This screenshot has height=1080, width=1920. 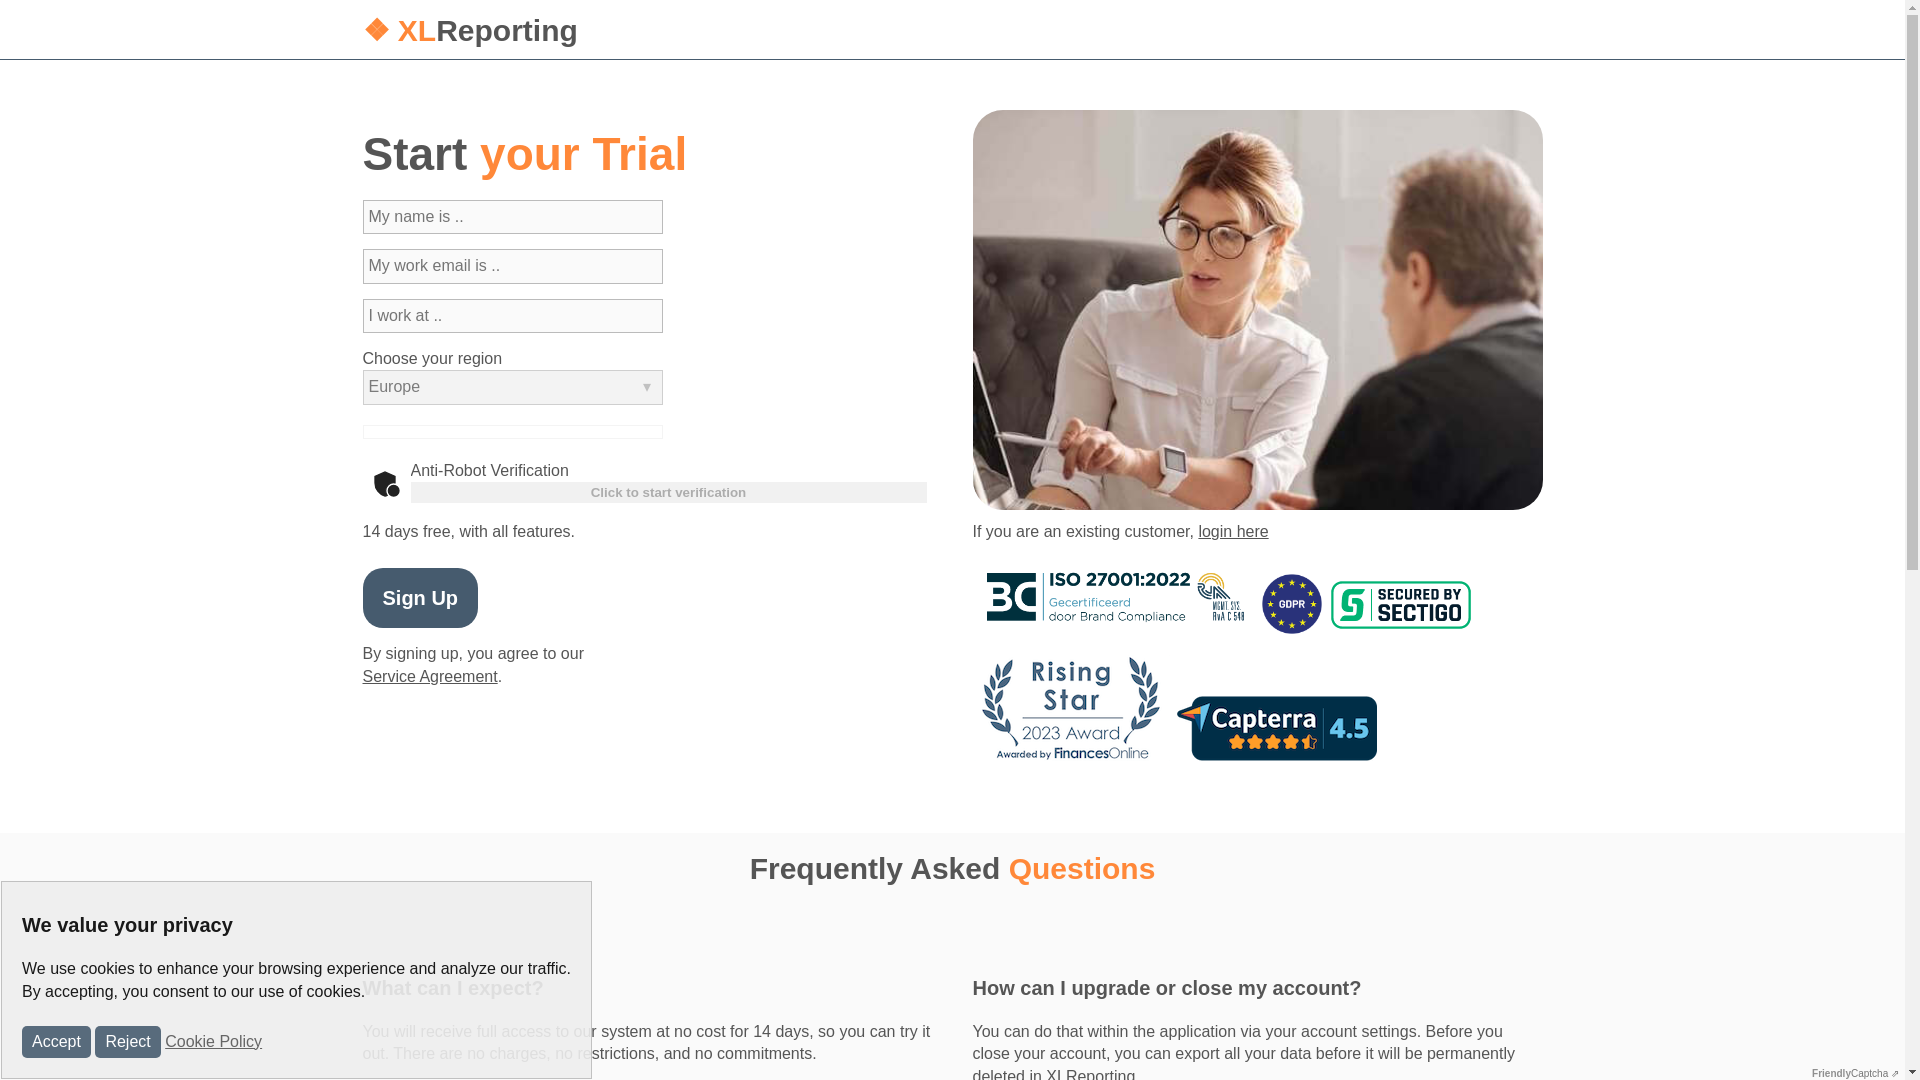 What do you see at coordinates (430, 676) in the screenshot?
I see `Service Agreement` at bounding box center [430, 676].